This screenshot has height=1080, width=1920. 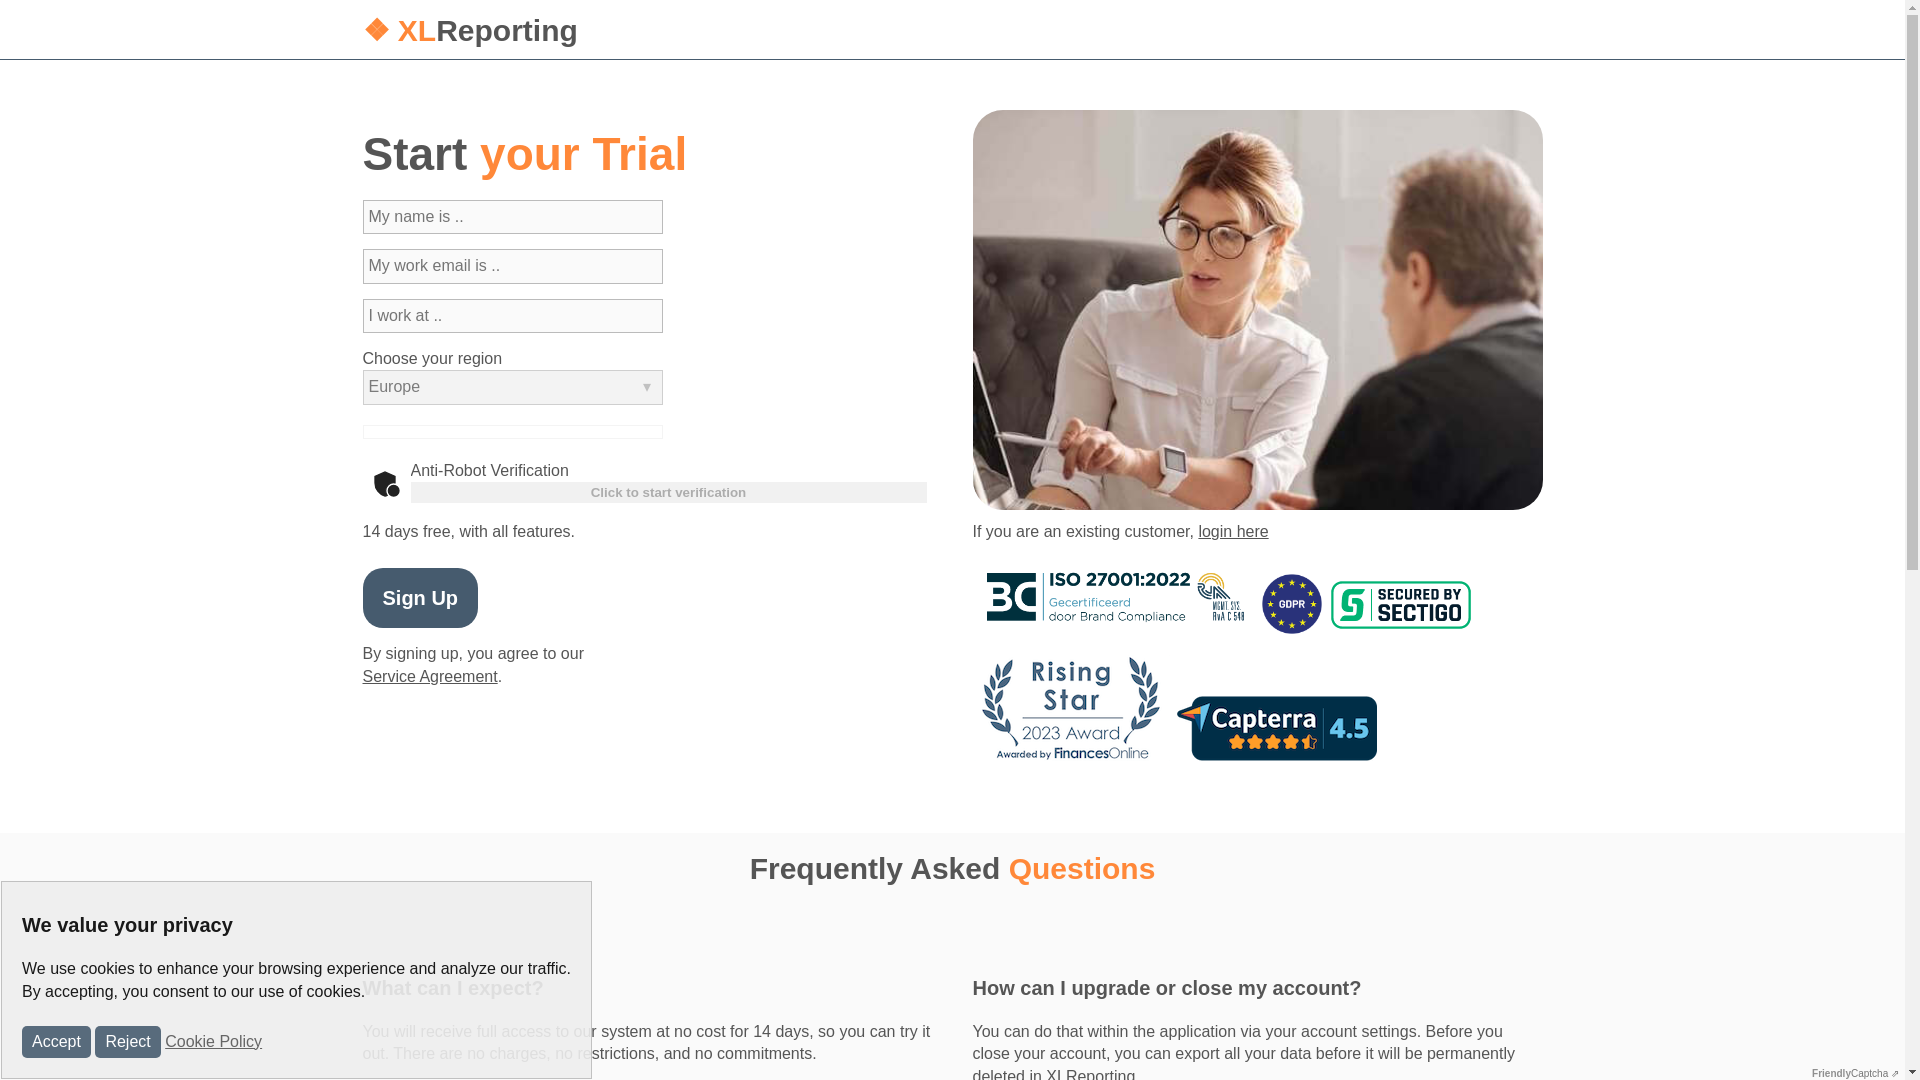 What do you see at coordinates (430, 676) in the screenshot?
I see `Service Agreement` at bounding box center [430, 676].